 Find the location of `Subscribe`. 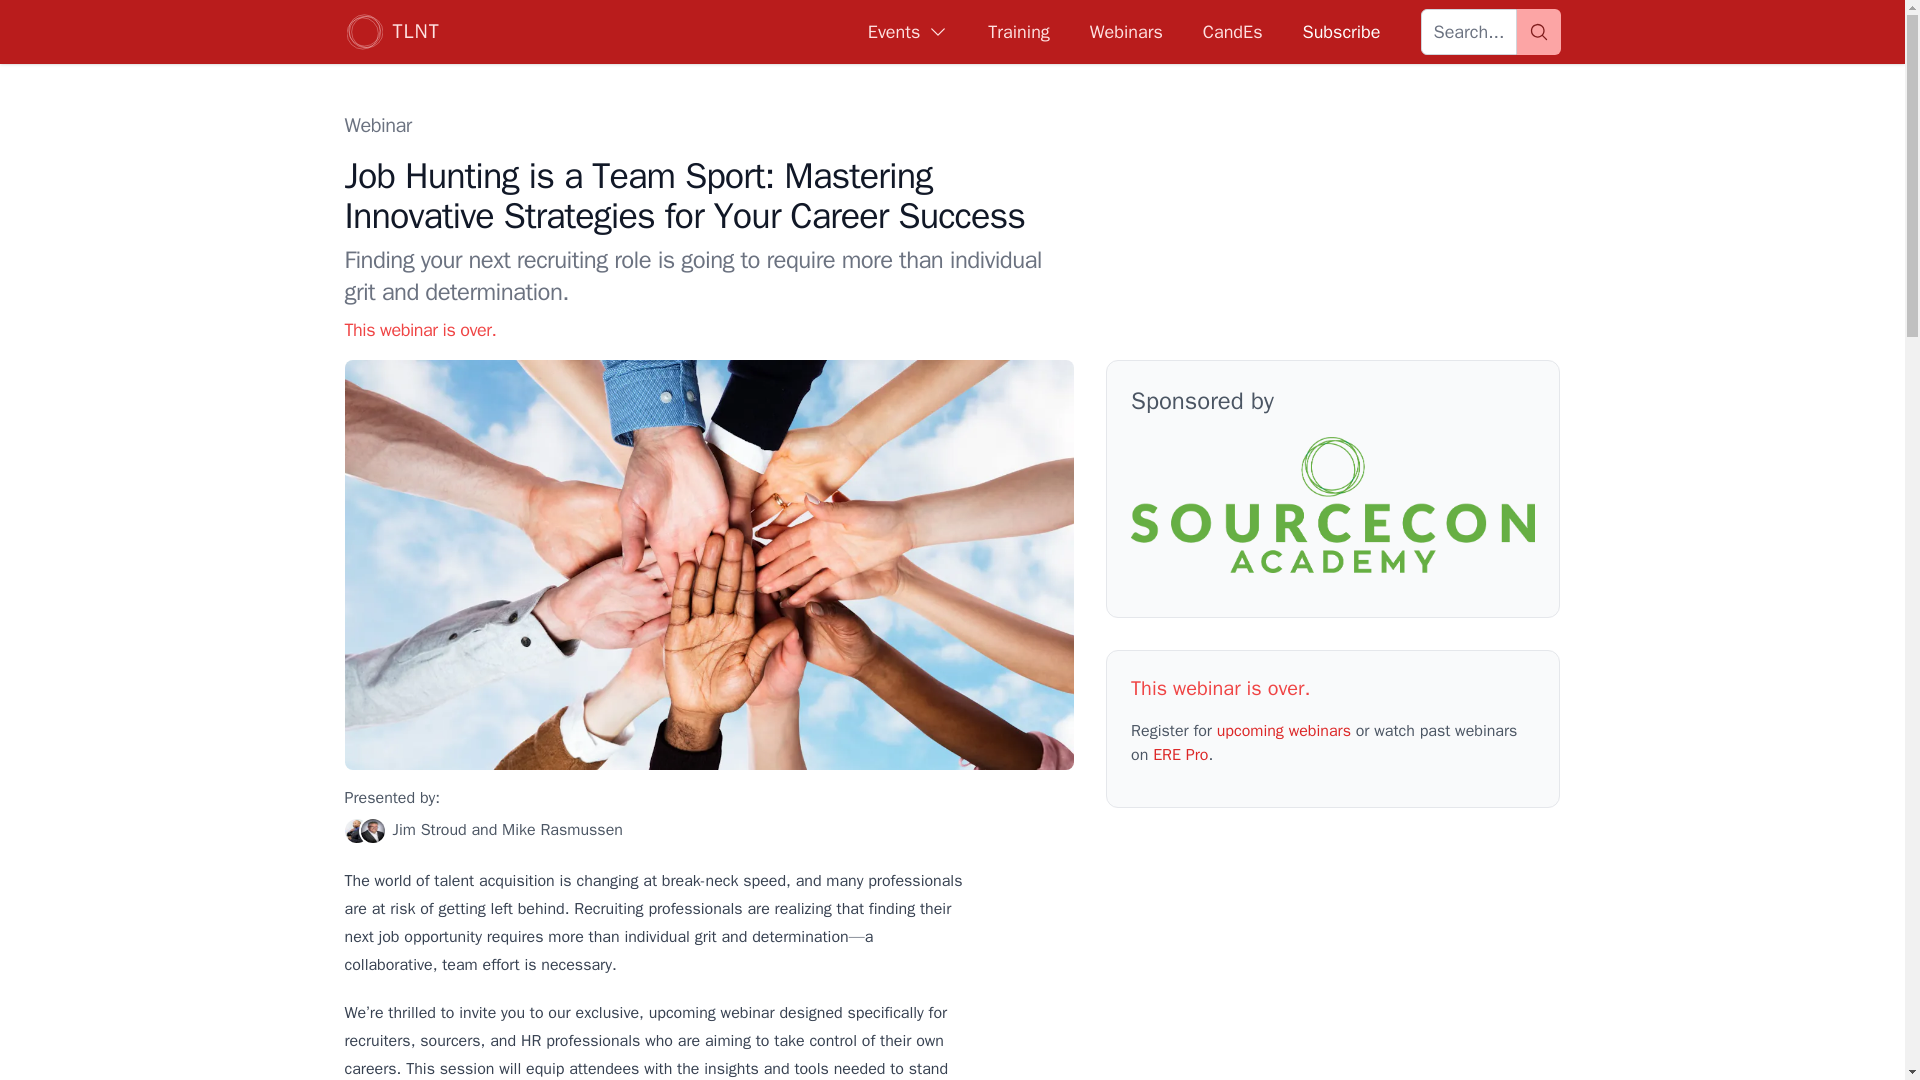

Subscribe is located at coordinates (1340, 32).